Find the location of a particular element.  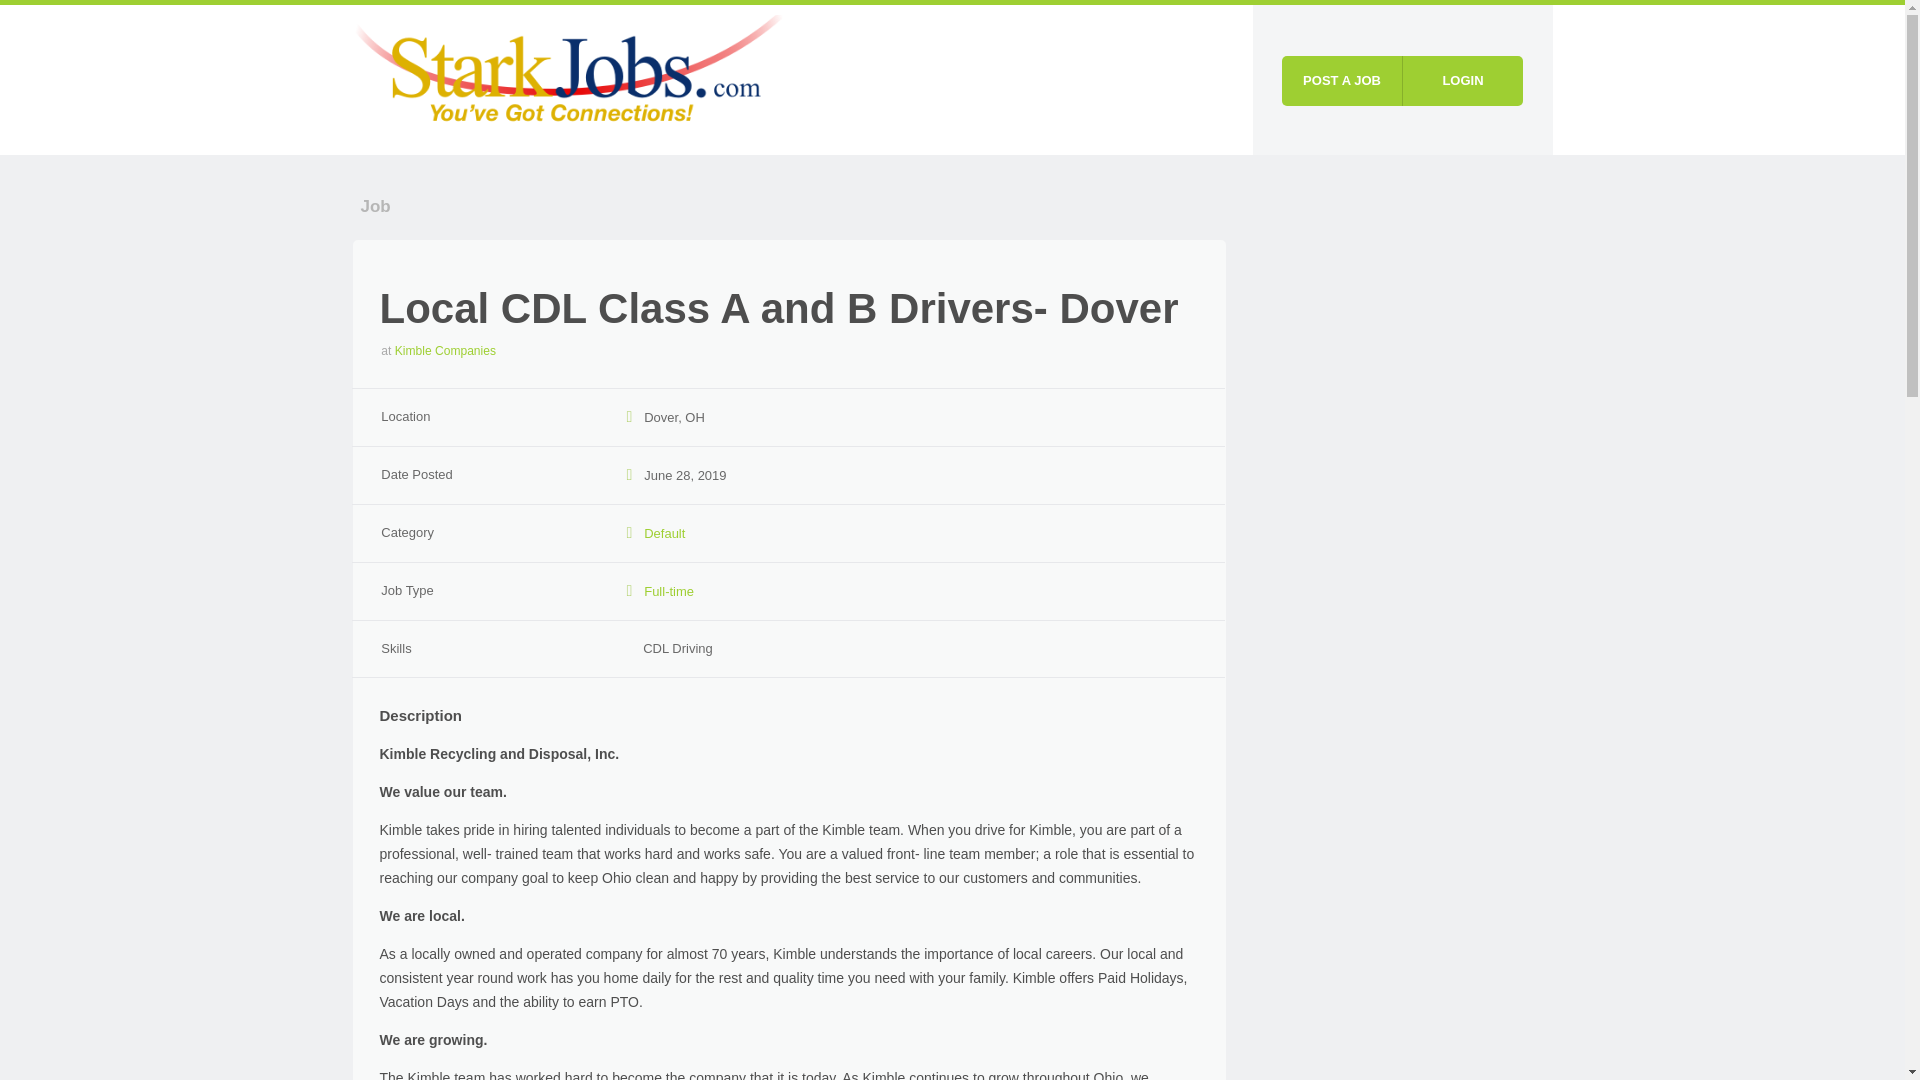

Full-time is located at coordinates (668, 592).